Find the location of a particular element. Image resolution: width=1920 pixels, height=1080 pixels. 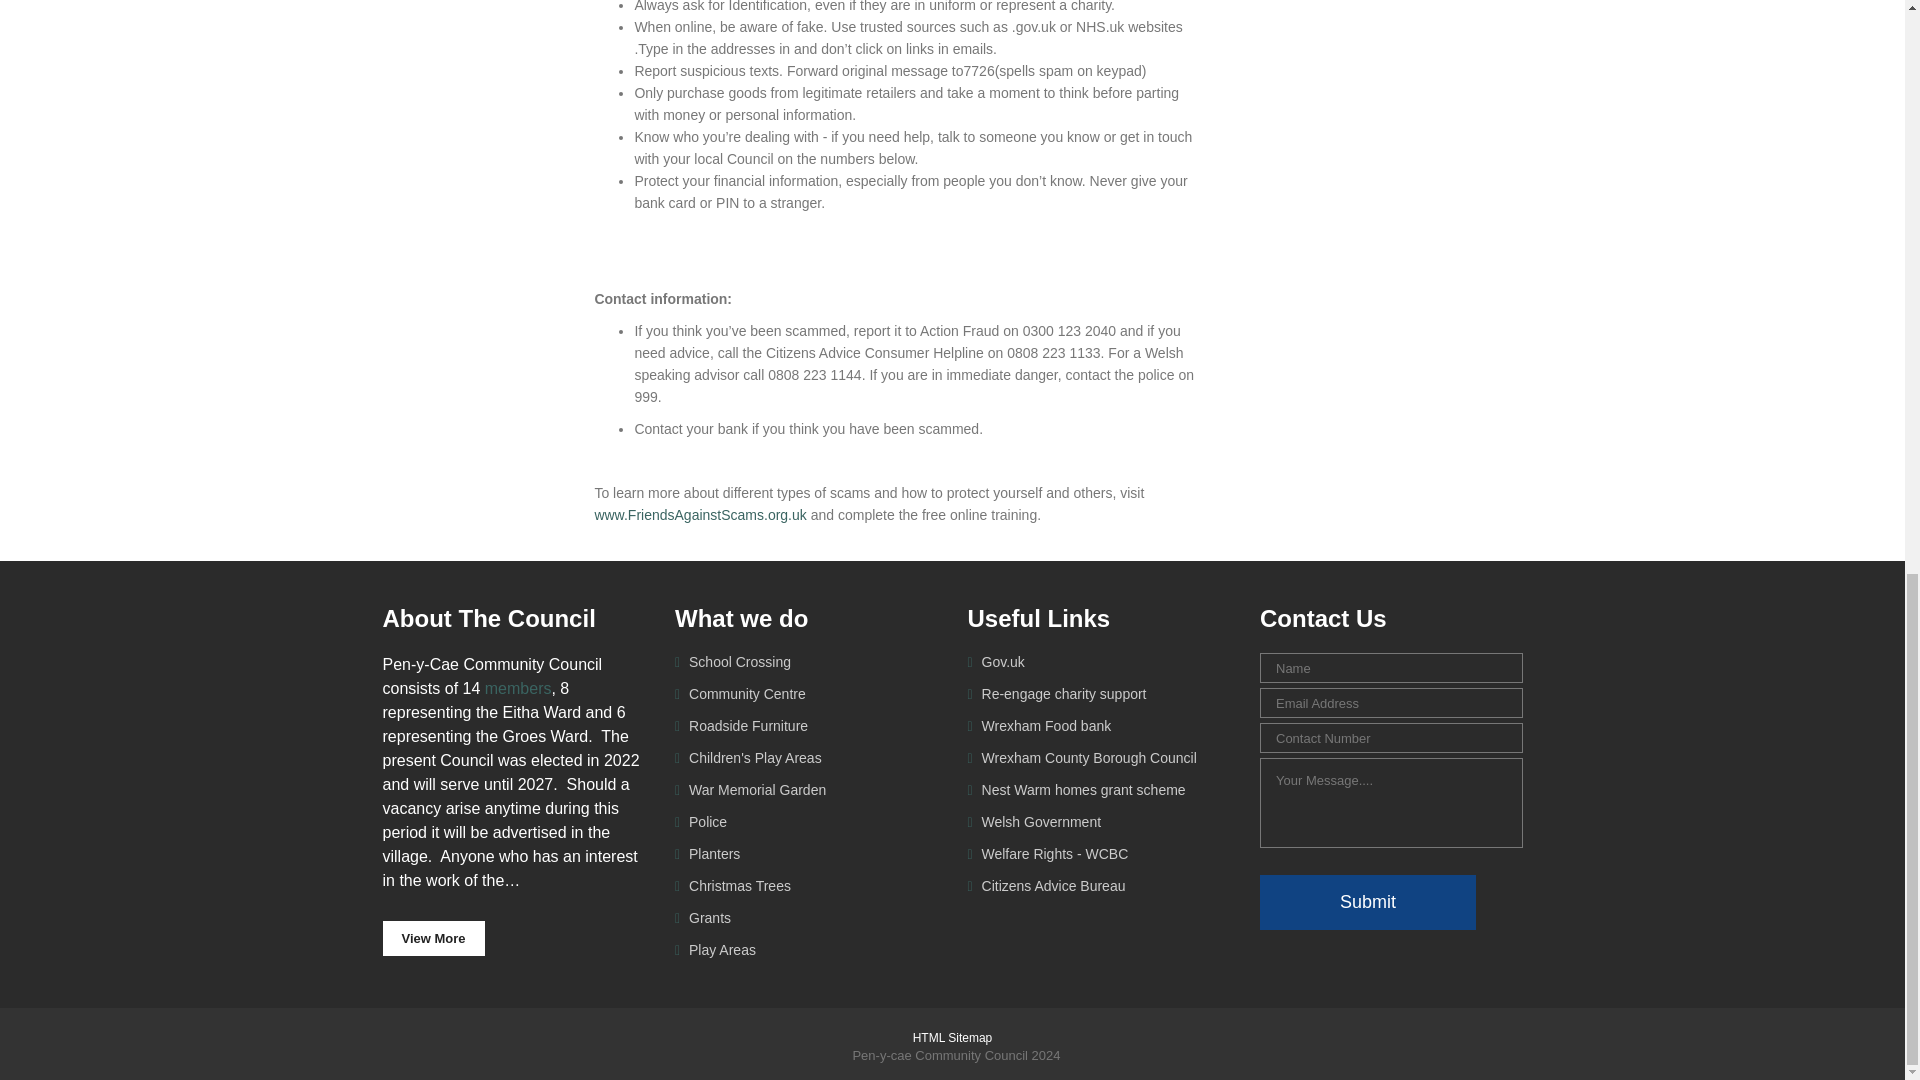

School Crossing is located at coordinates (738, 662).